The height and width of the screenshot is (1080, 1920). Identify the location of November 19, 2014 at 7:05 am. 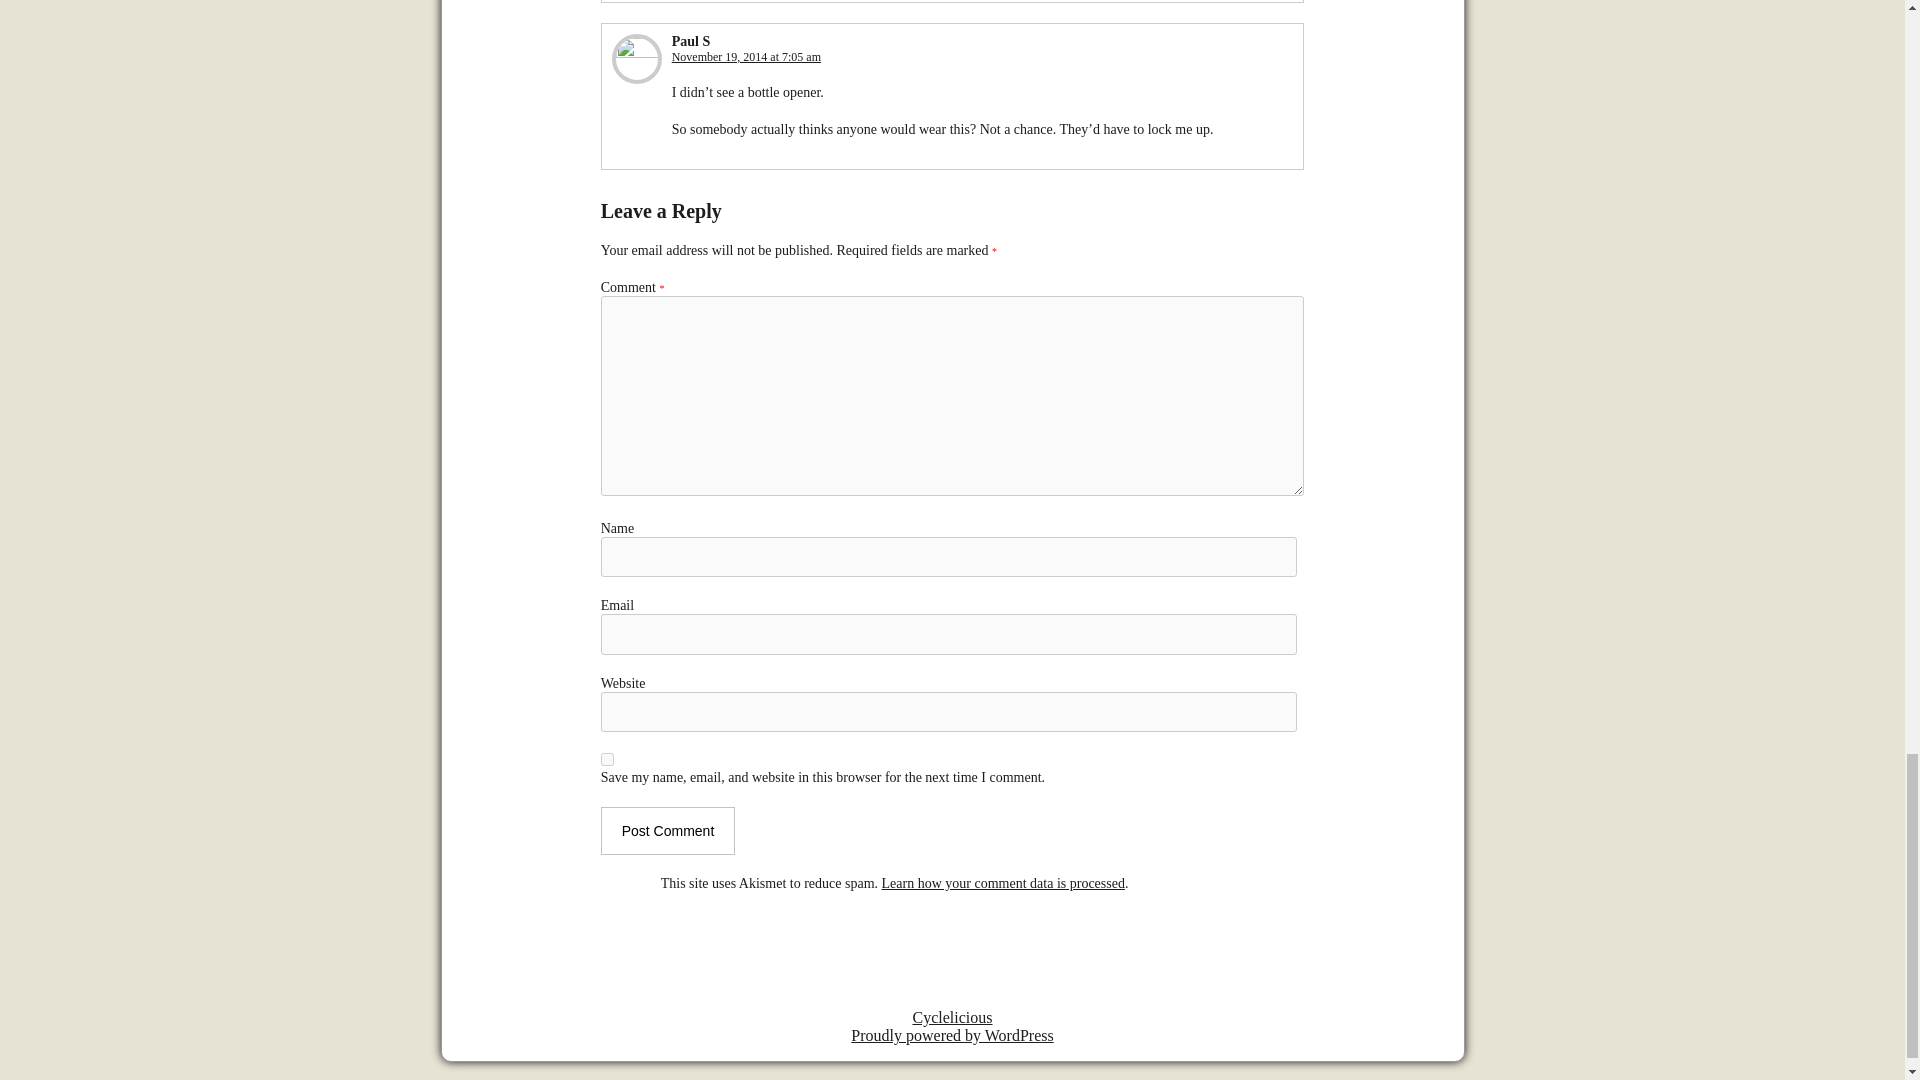
(746, 56).